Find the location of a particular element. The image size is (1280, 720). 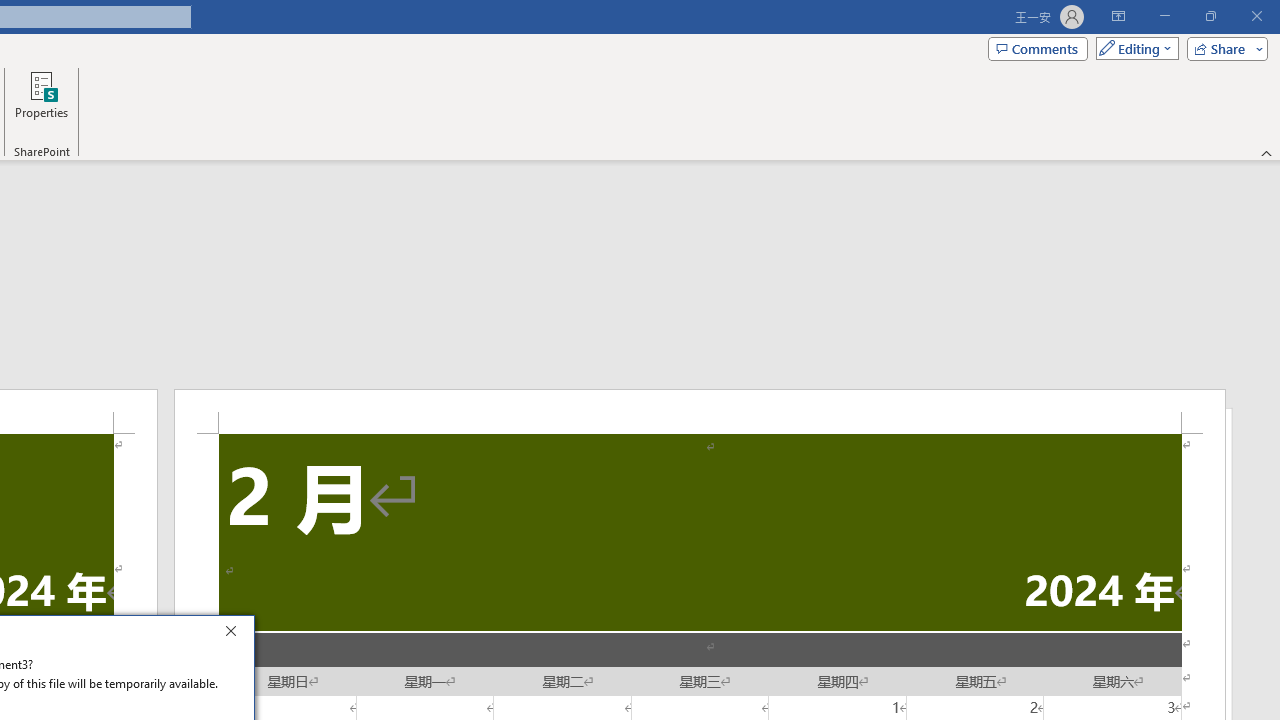

Properties is located at coordinates (41, 102).